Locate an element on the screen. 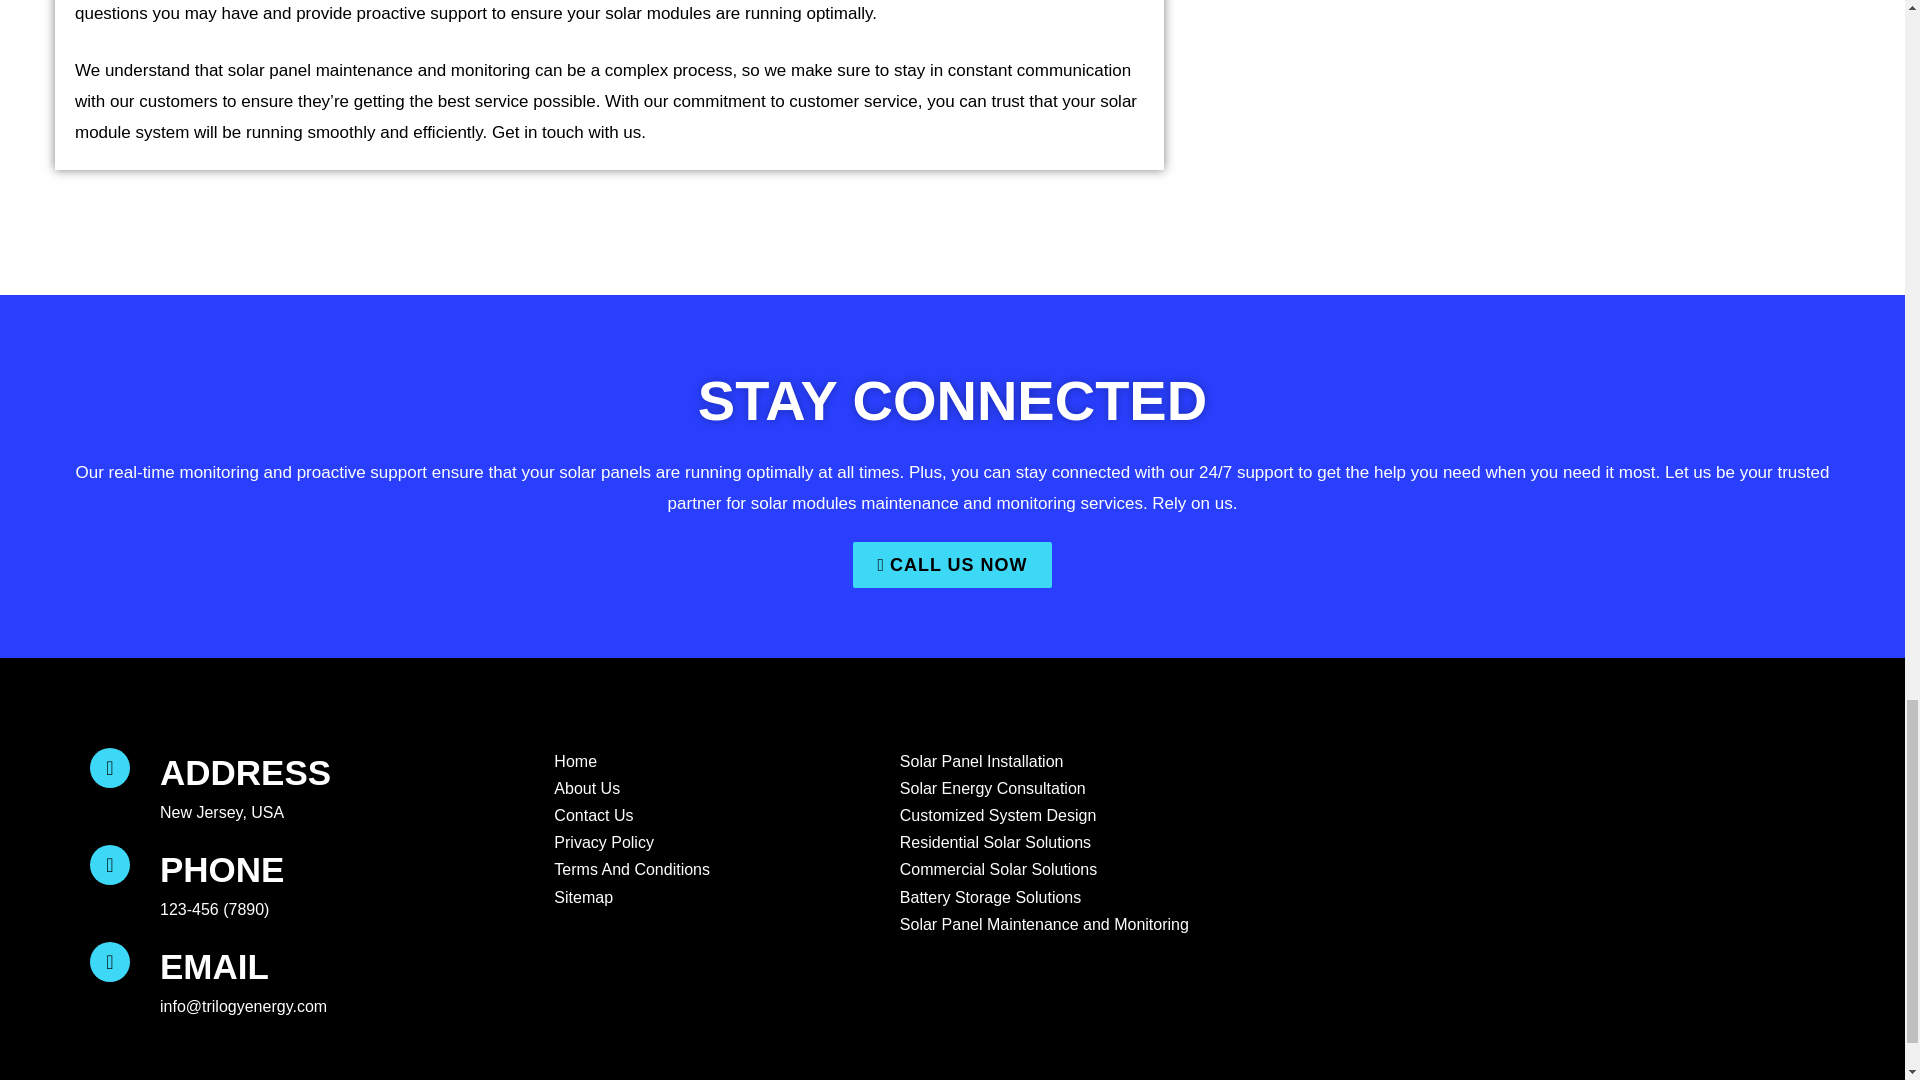  Solar Panel Maintenance and Monitoring is located at coordinates (1042, 924).